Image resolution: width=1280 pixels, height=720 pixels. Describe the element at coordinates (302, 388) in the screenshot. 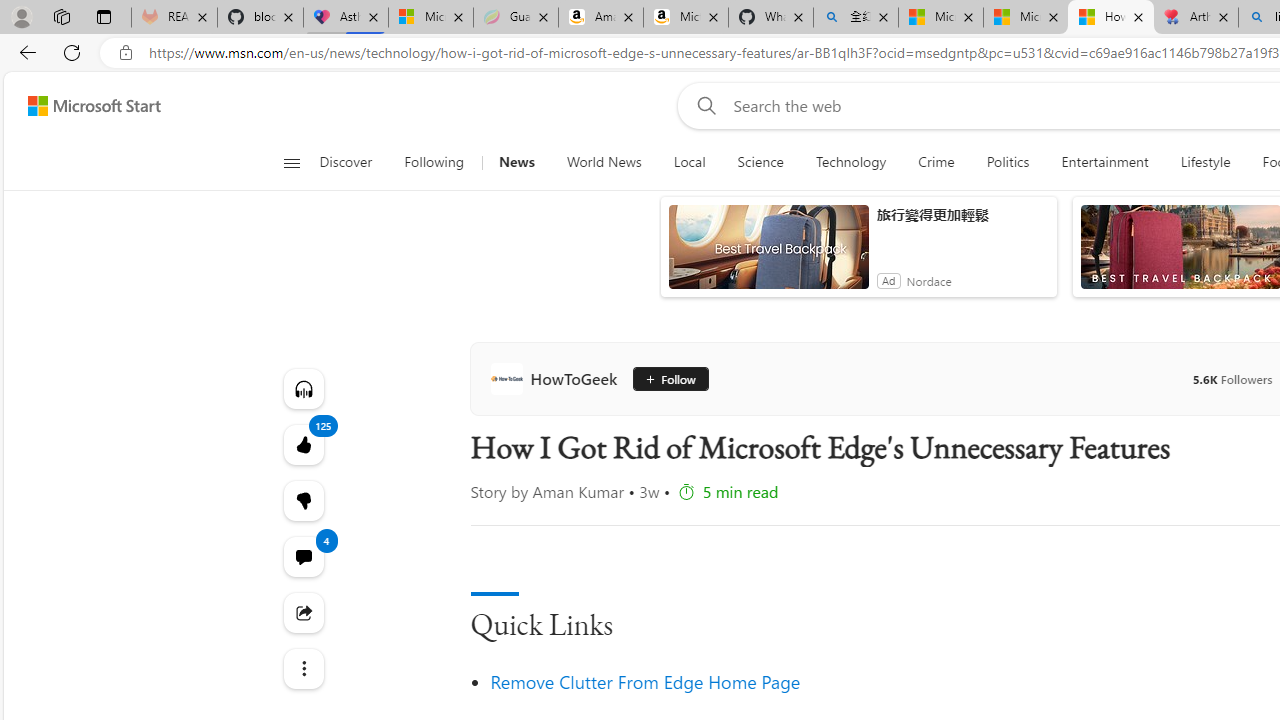

I see `Listen to this article` at that location.